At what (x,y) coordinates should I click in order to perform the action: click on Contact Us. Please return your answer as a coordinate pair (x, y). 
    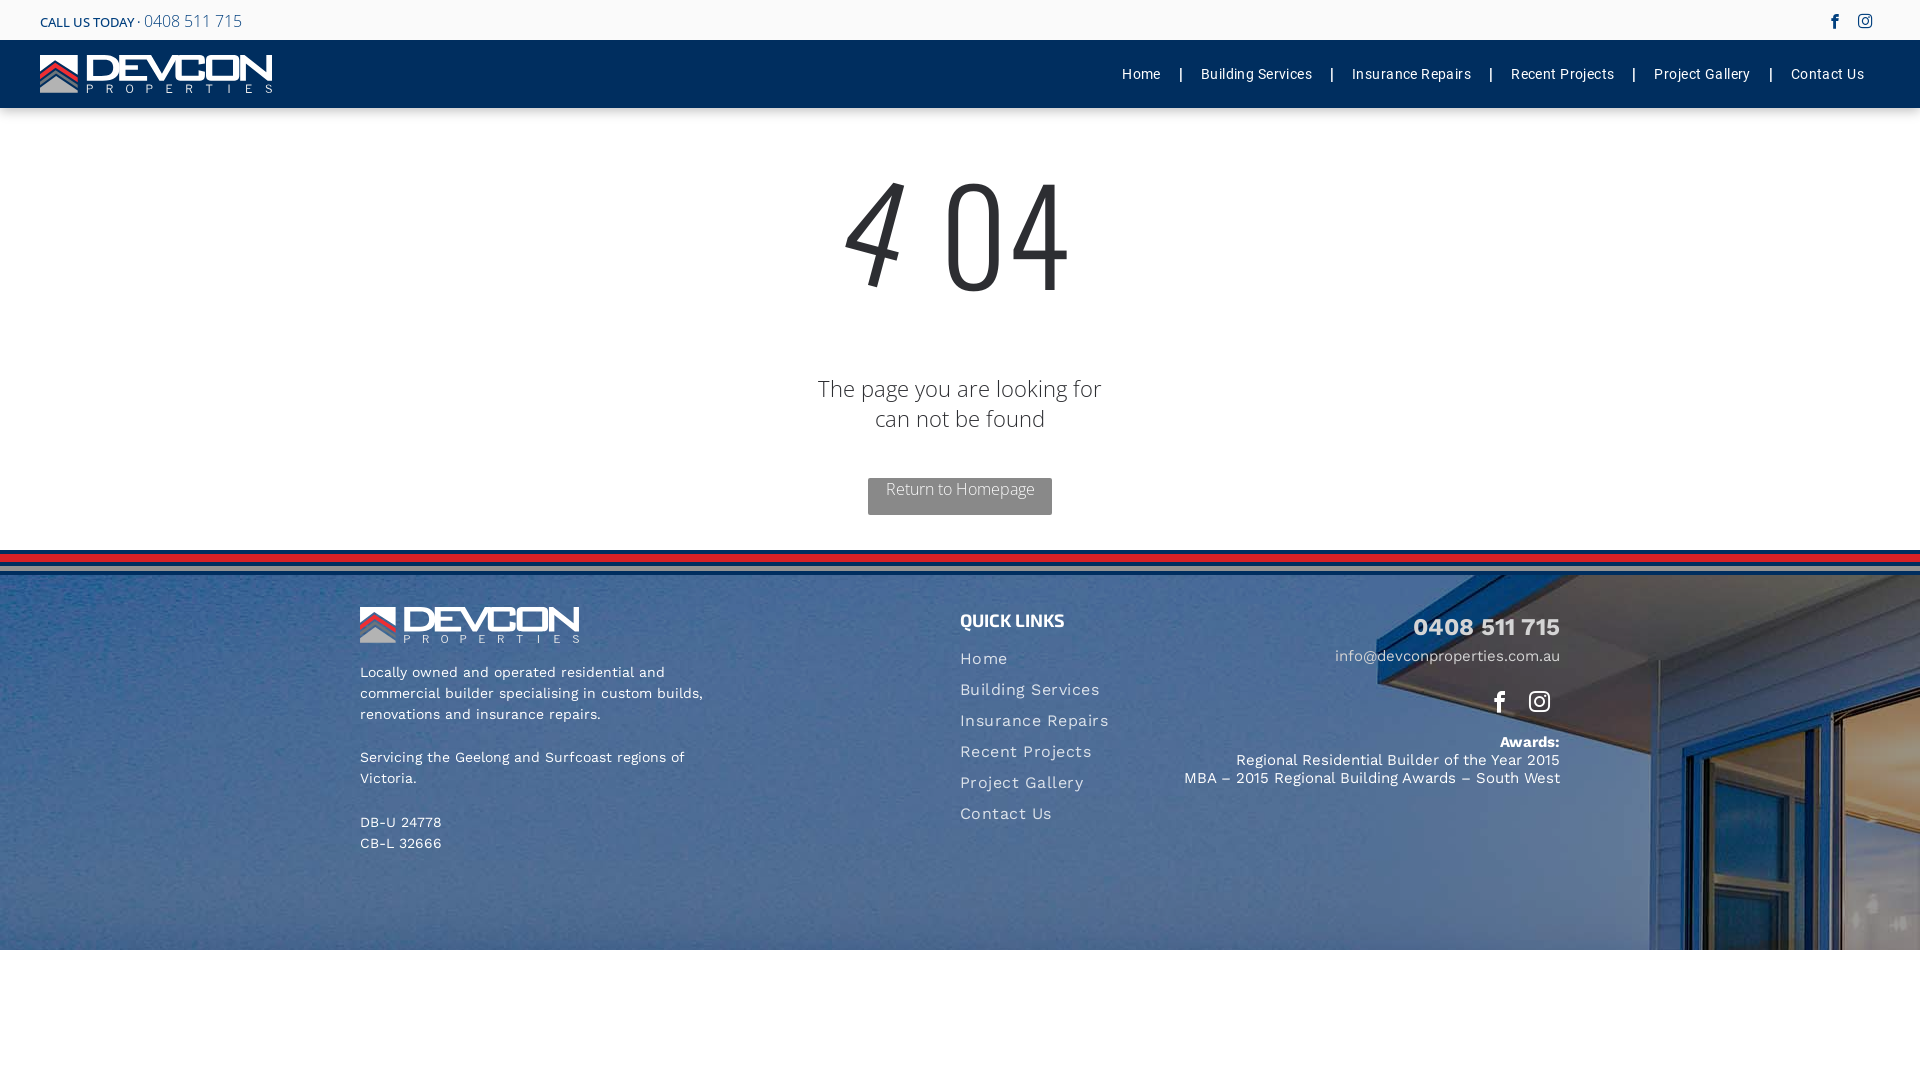
    Looking at the image, I should click on (1053, 820).